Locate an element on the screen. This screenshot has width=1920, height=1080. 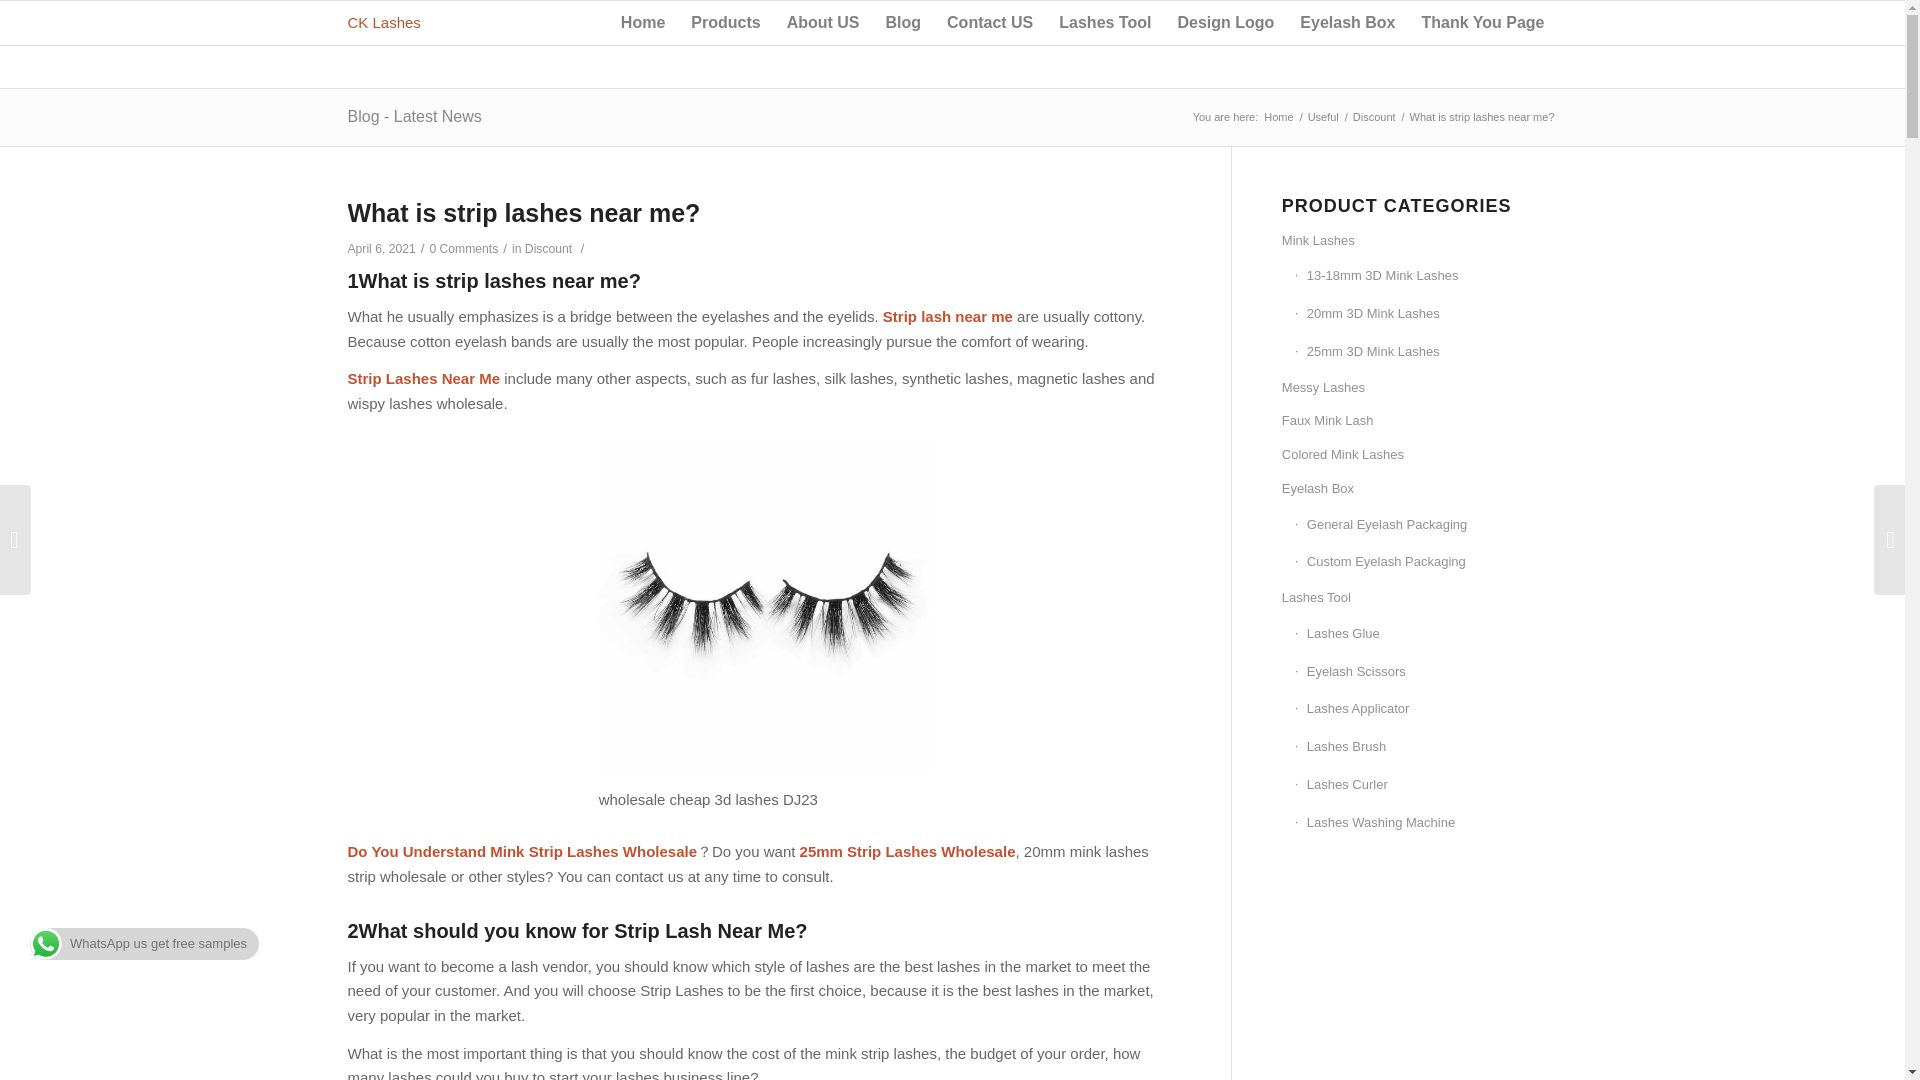
Contact US is located at coordinates (990, 23).